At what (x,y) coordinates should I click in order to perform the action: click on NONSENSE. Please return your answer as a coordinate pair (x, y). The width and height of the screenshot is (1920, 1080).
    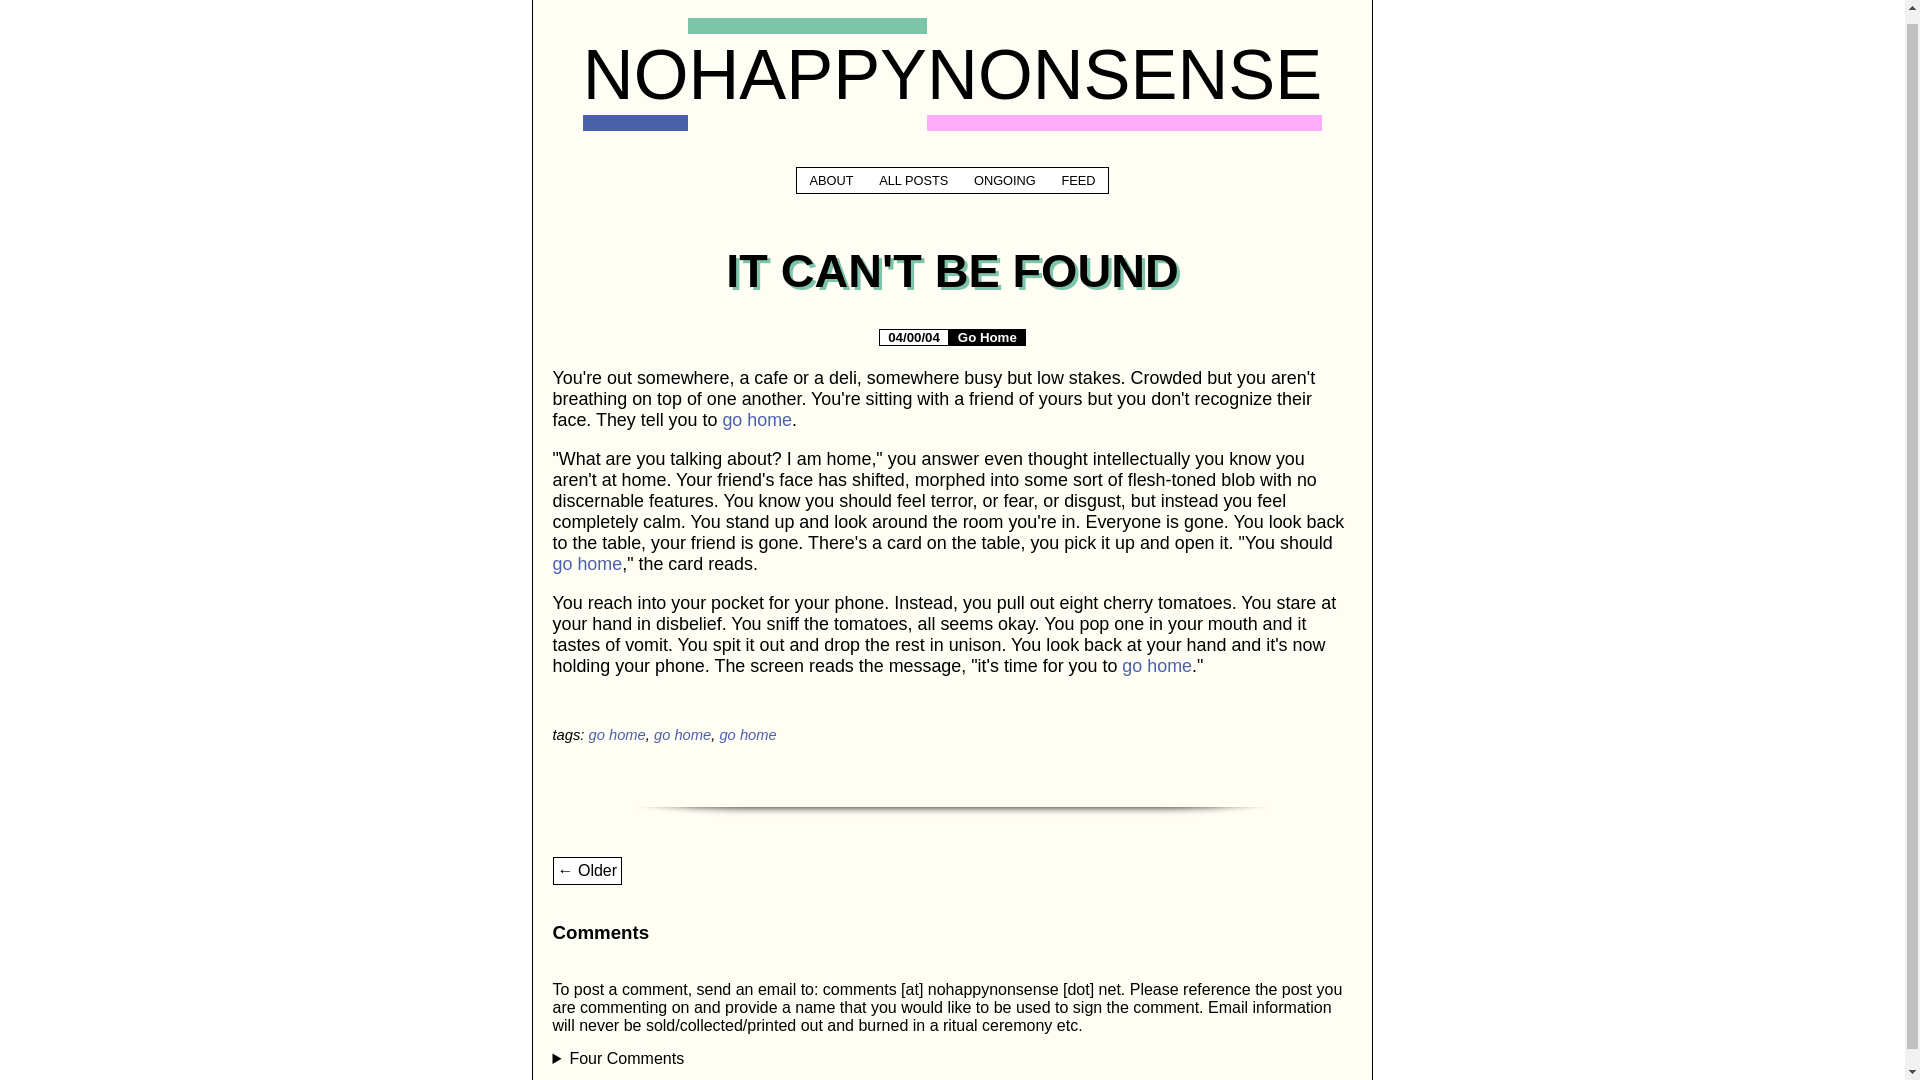
    Looking at the image, I should click on (1124, 74).